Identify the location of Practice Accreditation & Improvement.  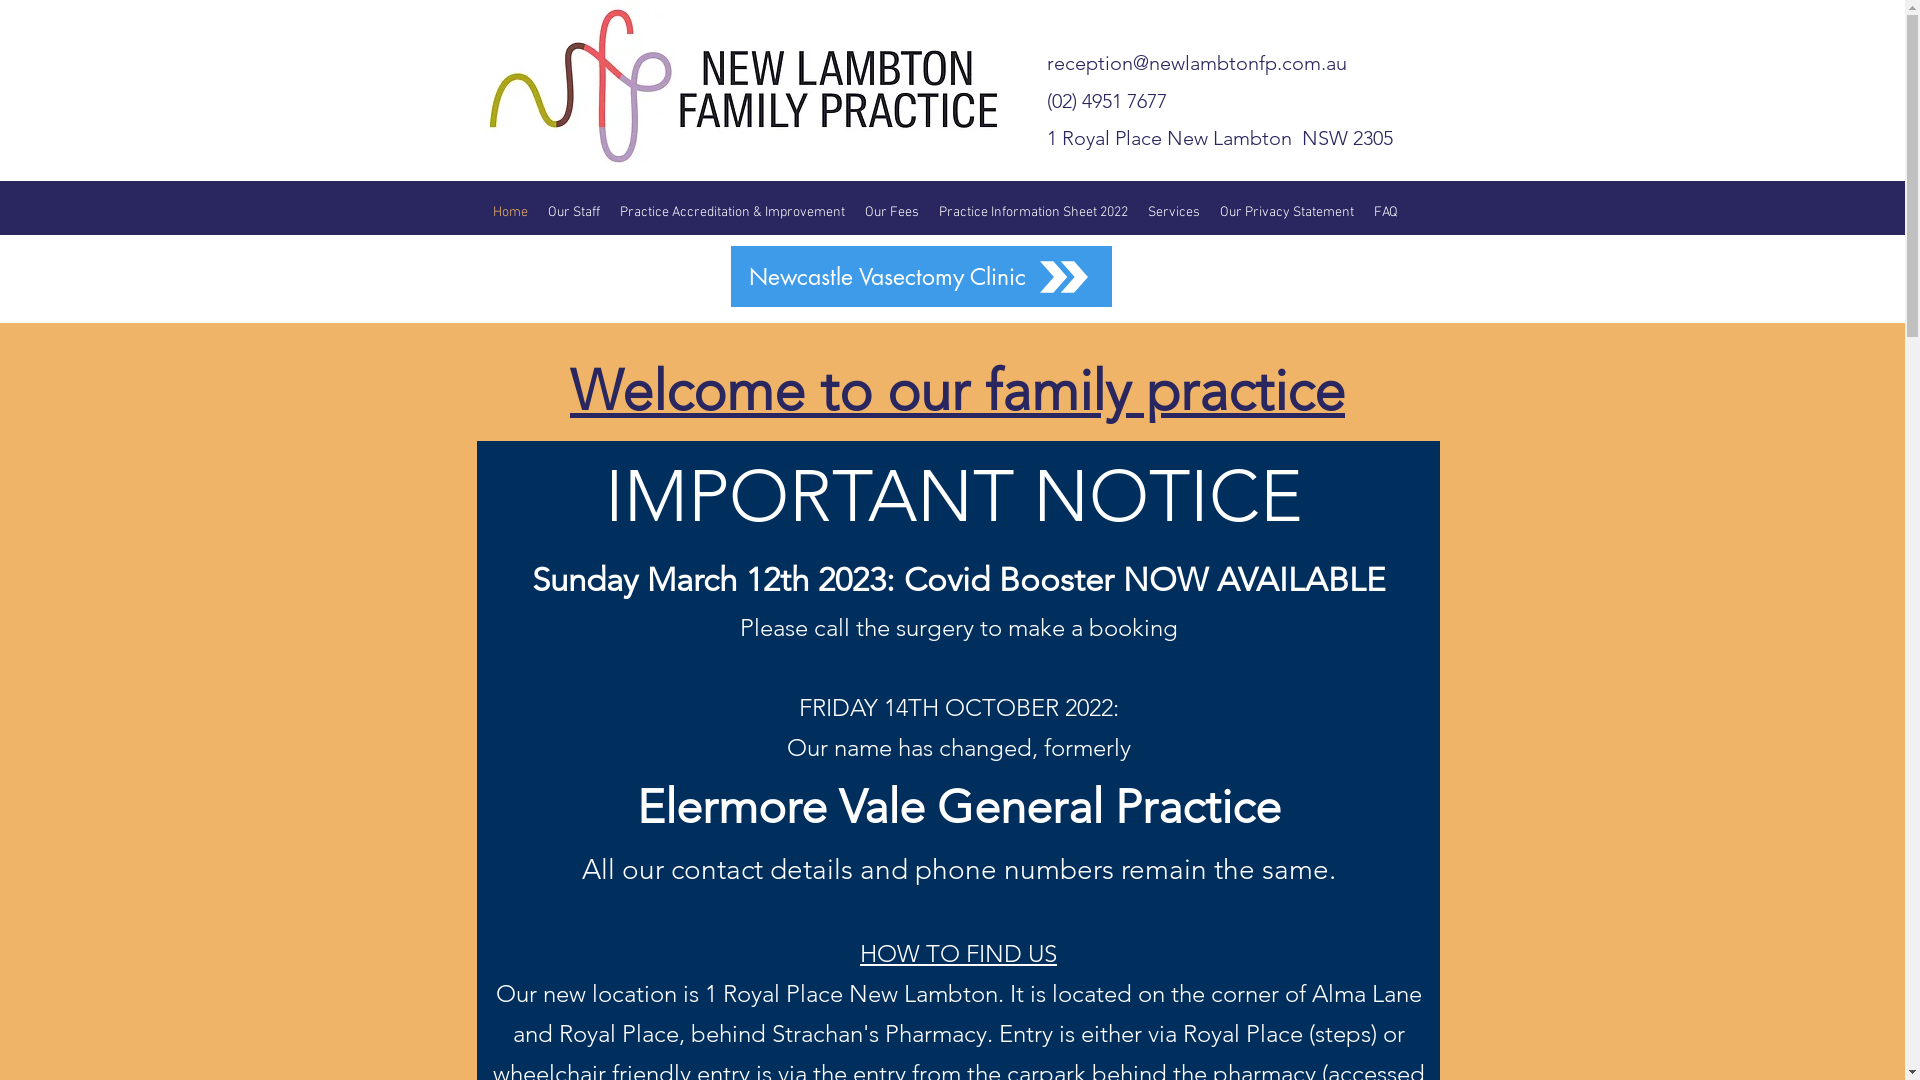
(732, 213).